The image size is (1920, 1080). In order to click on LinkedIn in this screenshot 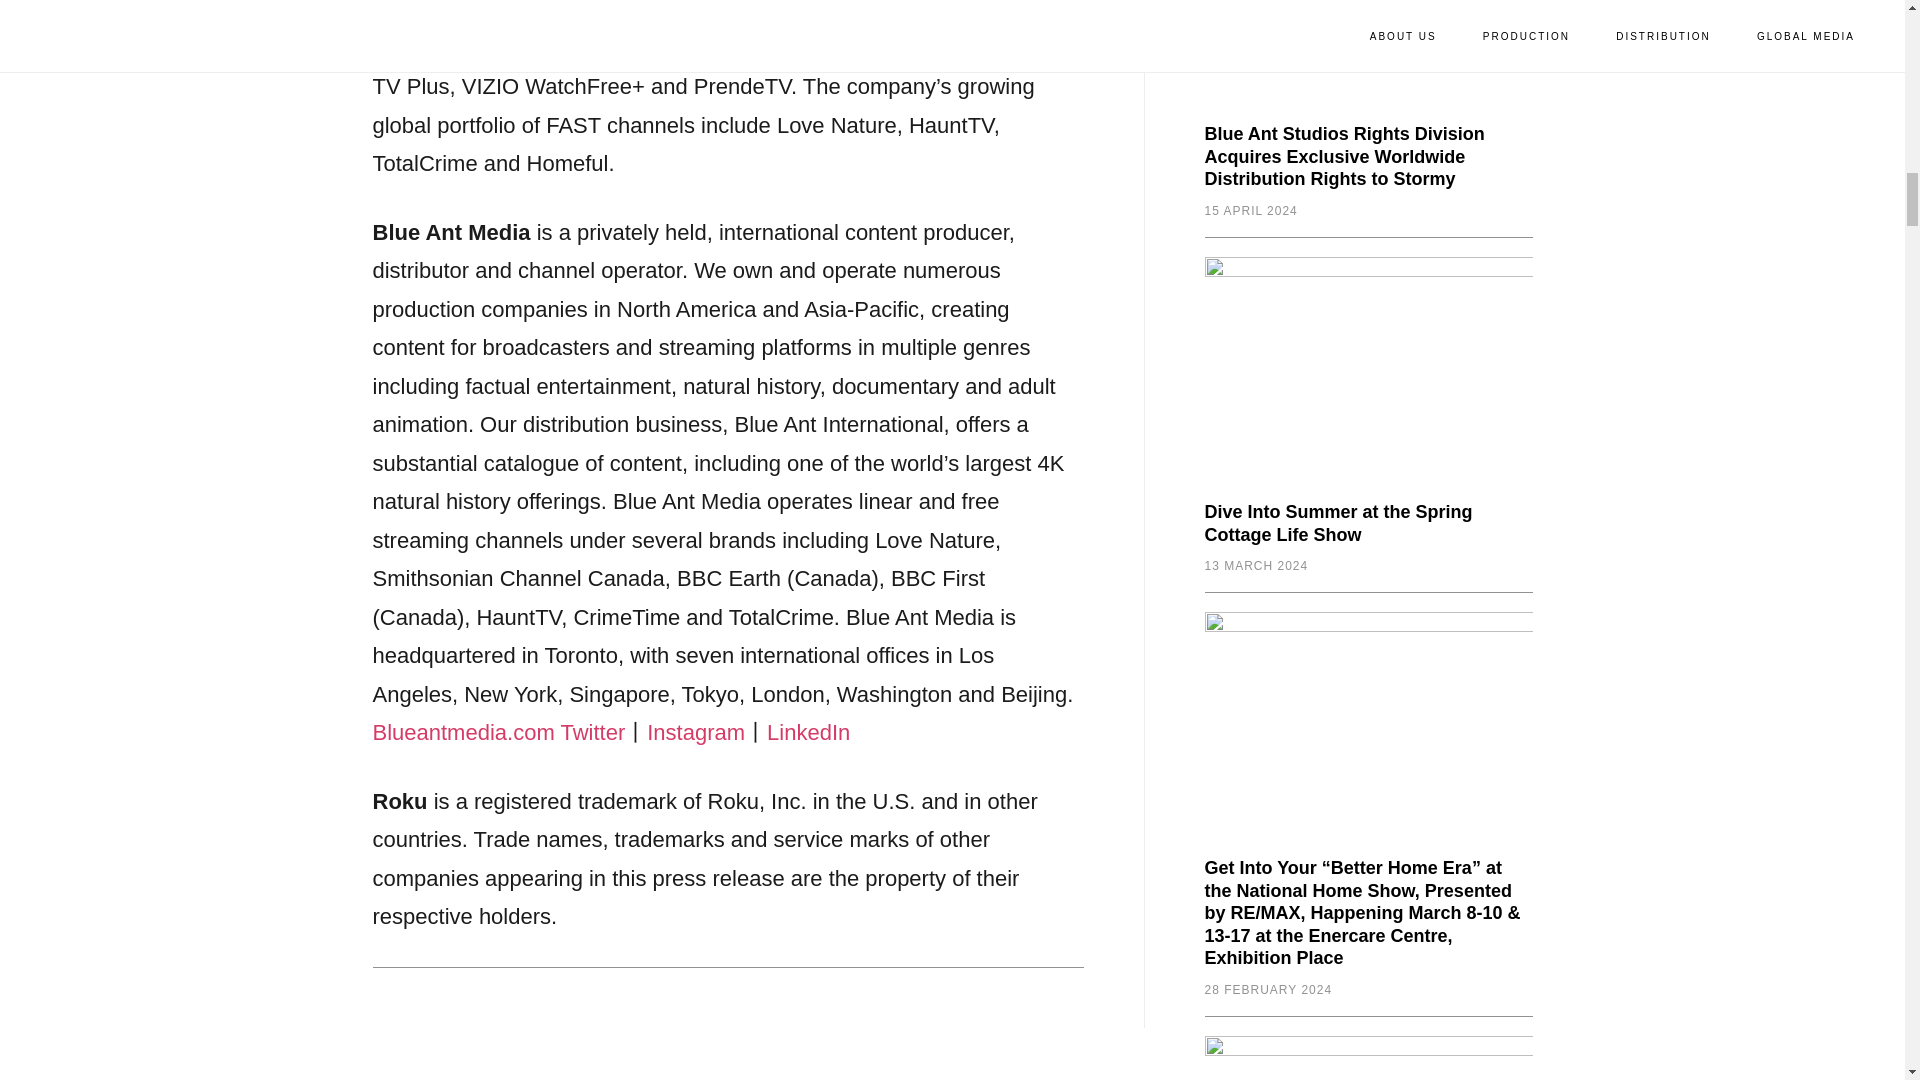, I will do `click(808, 732)`.